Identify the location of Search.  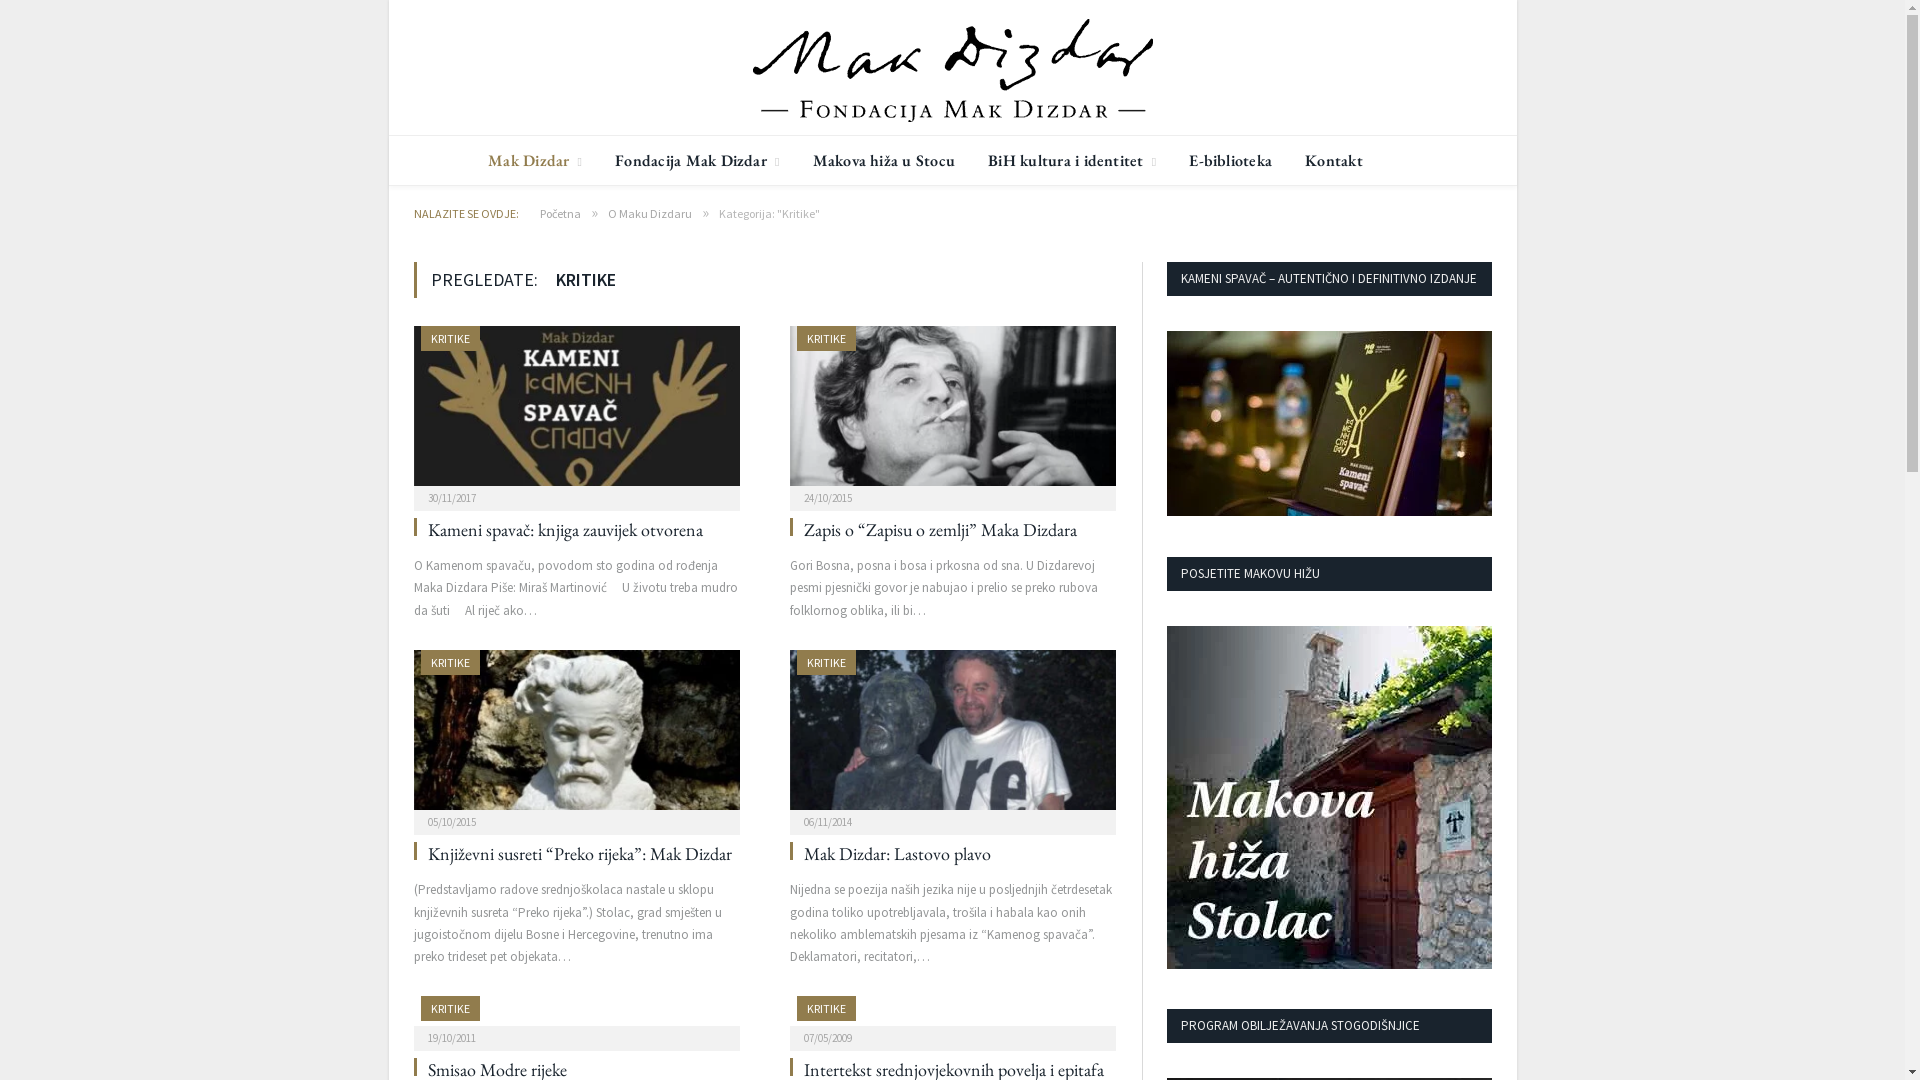
(1471, 150).